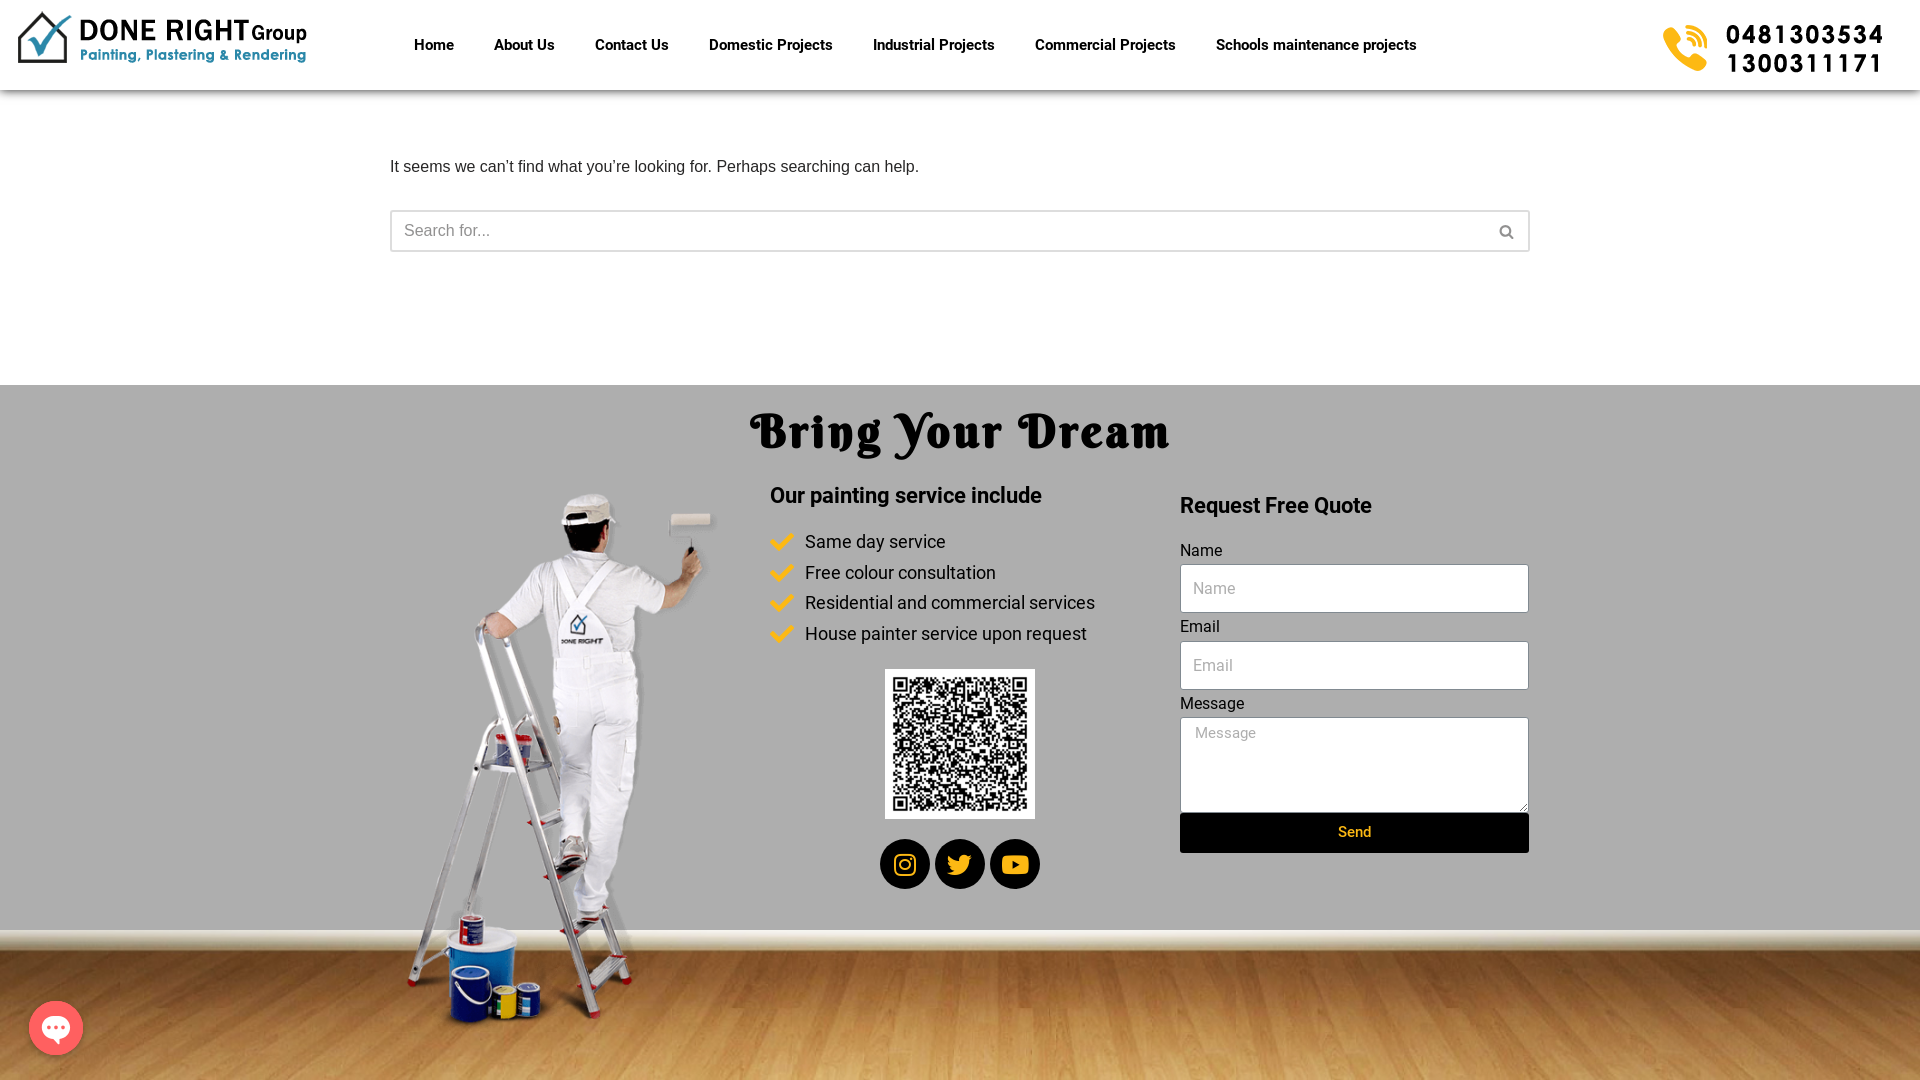  I want to click on Industrial Projects, so click(934, 45).